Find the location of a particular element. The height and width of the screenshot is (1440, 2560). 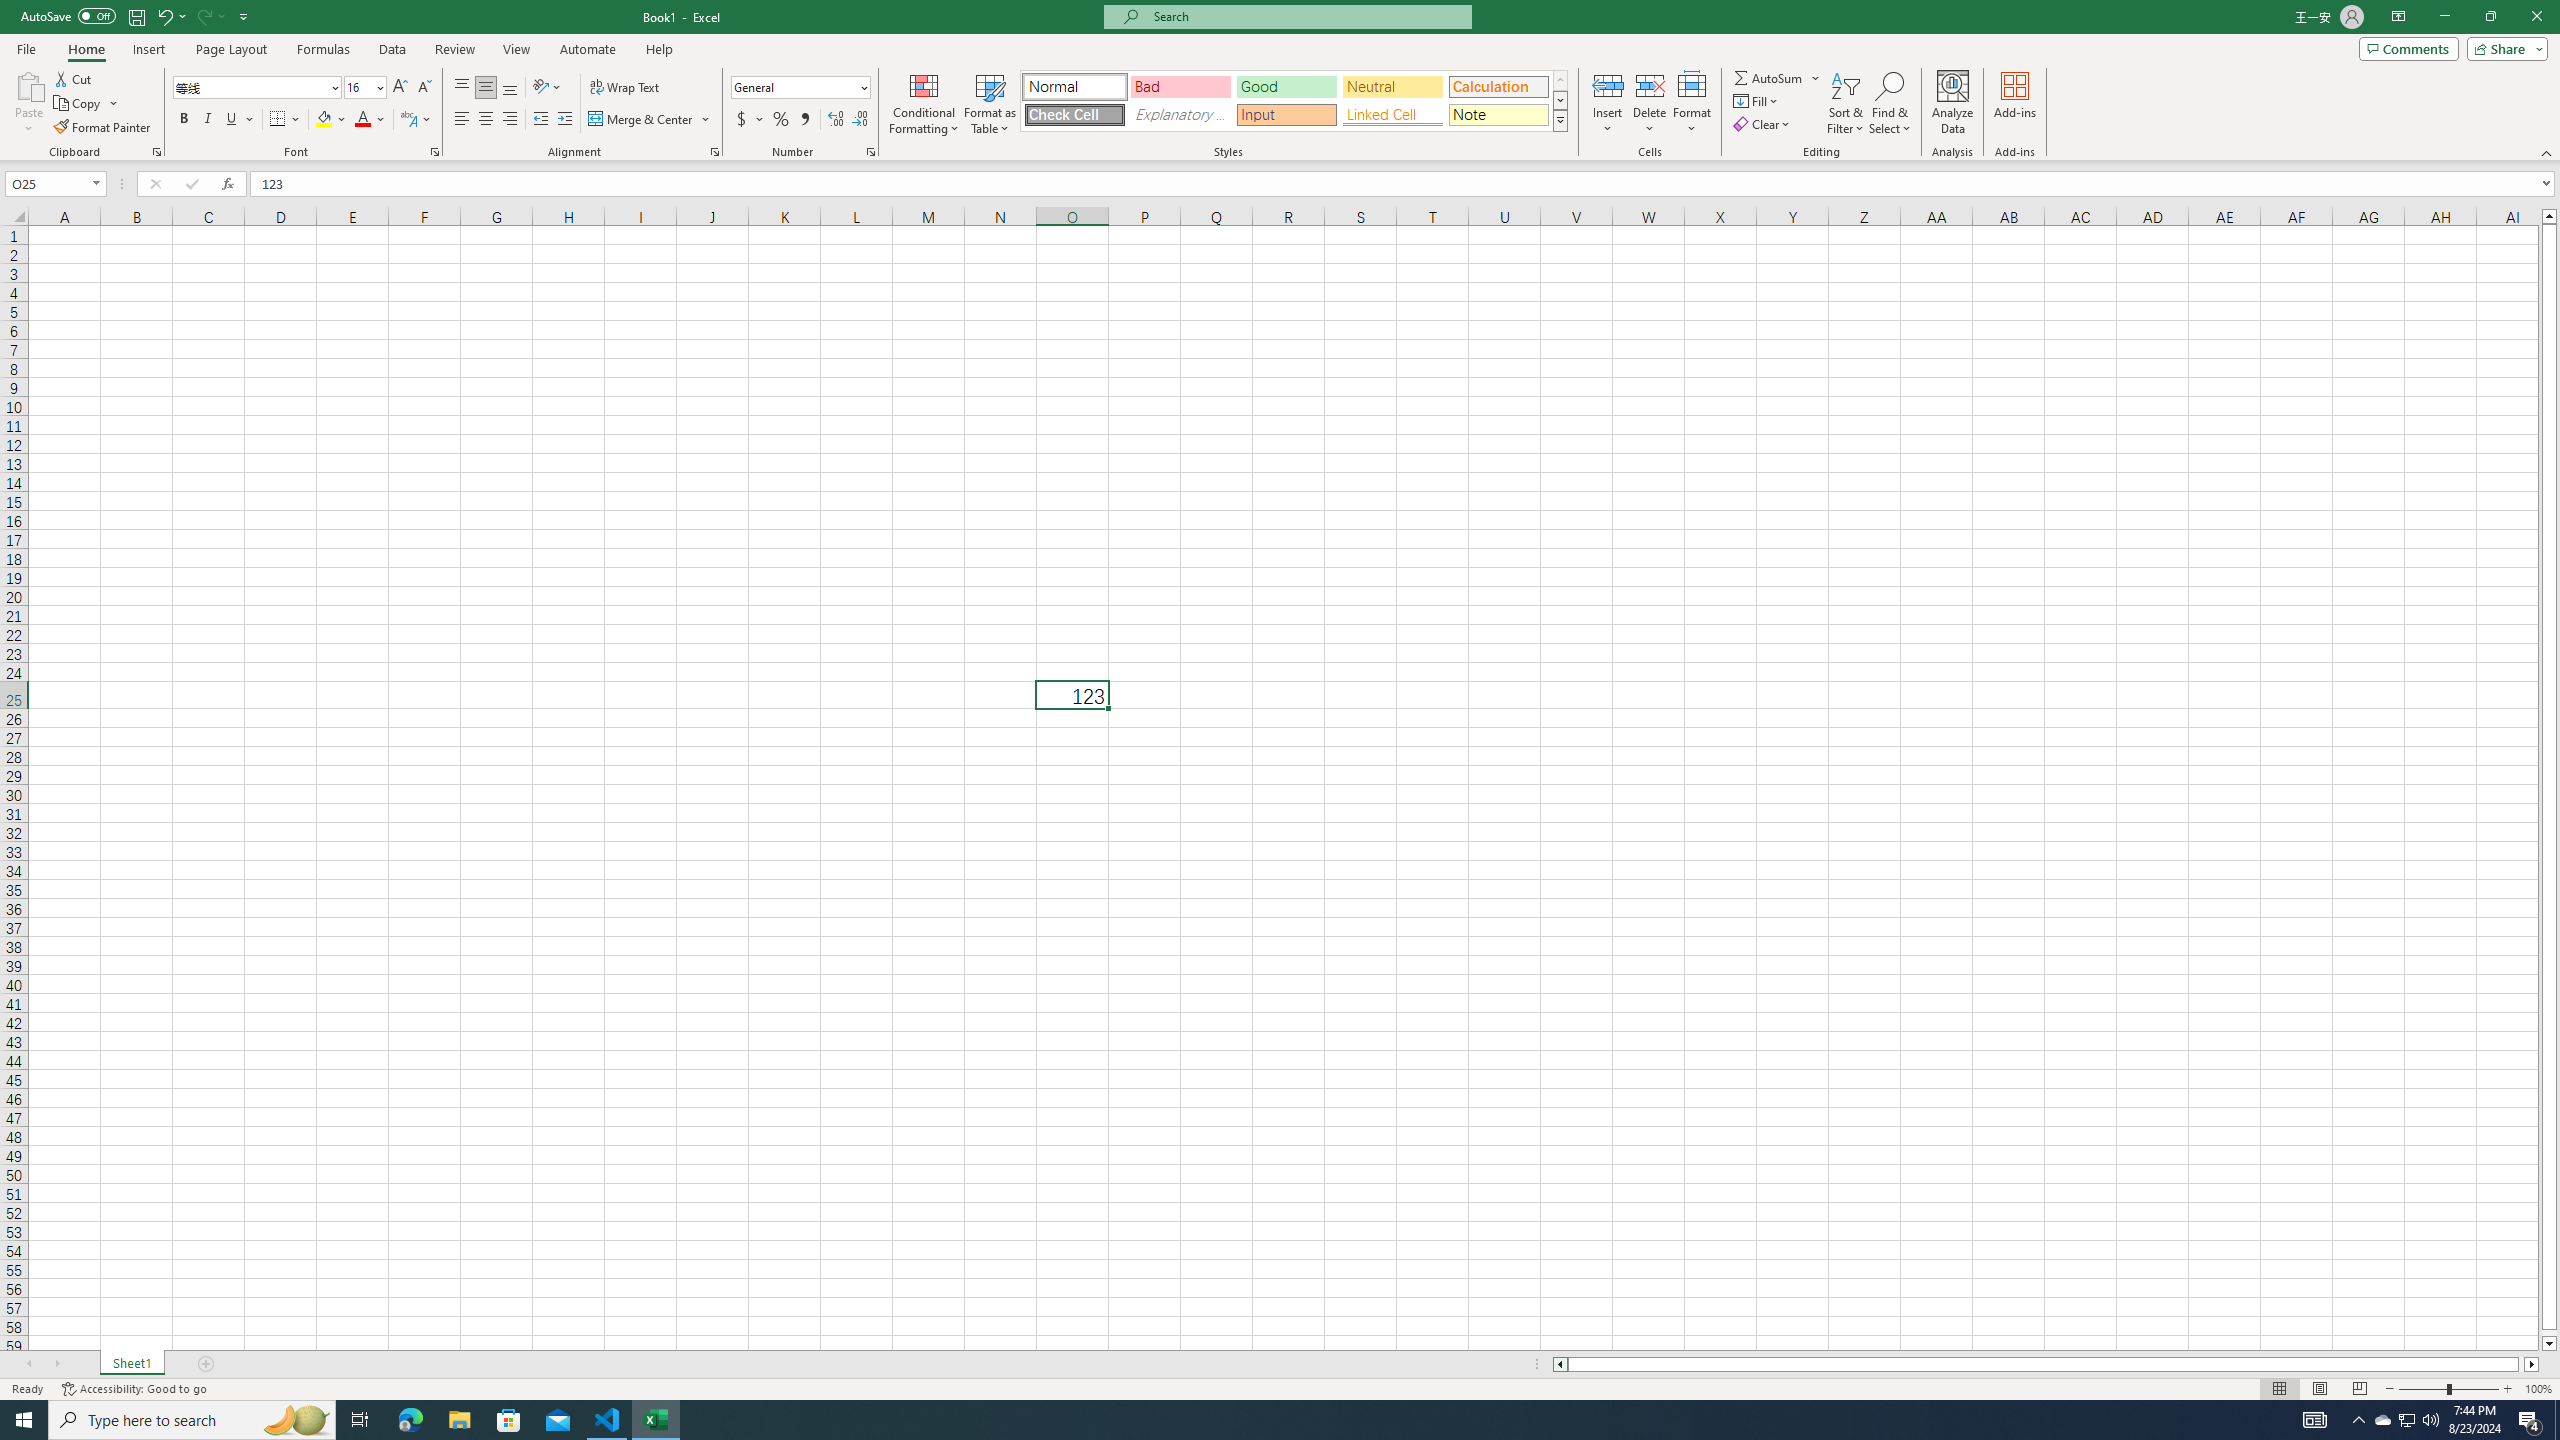

Office Clipboard... is located at coordinates (156, 152).